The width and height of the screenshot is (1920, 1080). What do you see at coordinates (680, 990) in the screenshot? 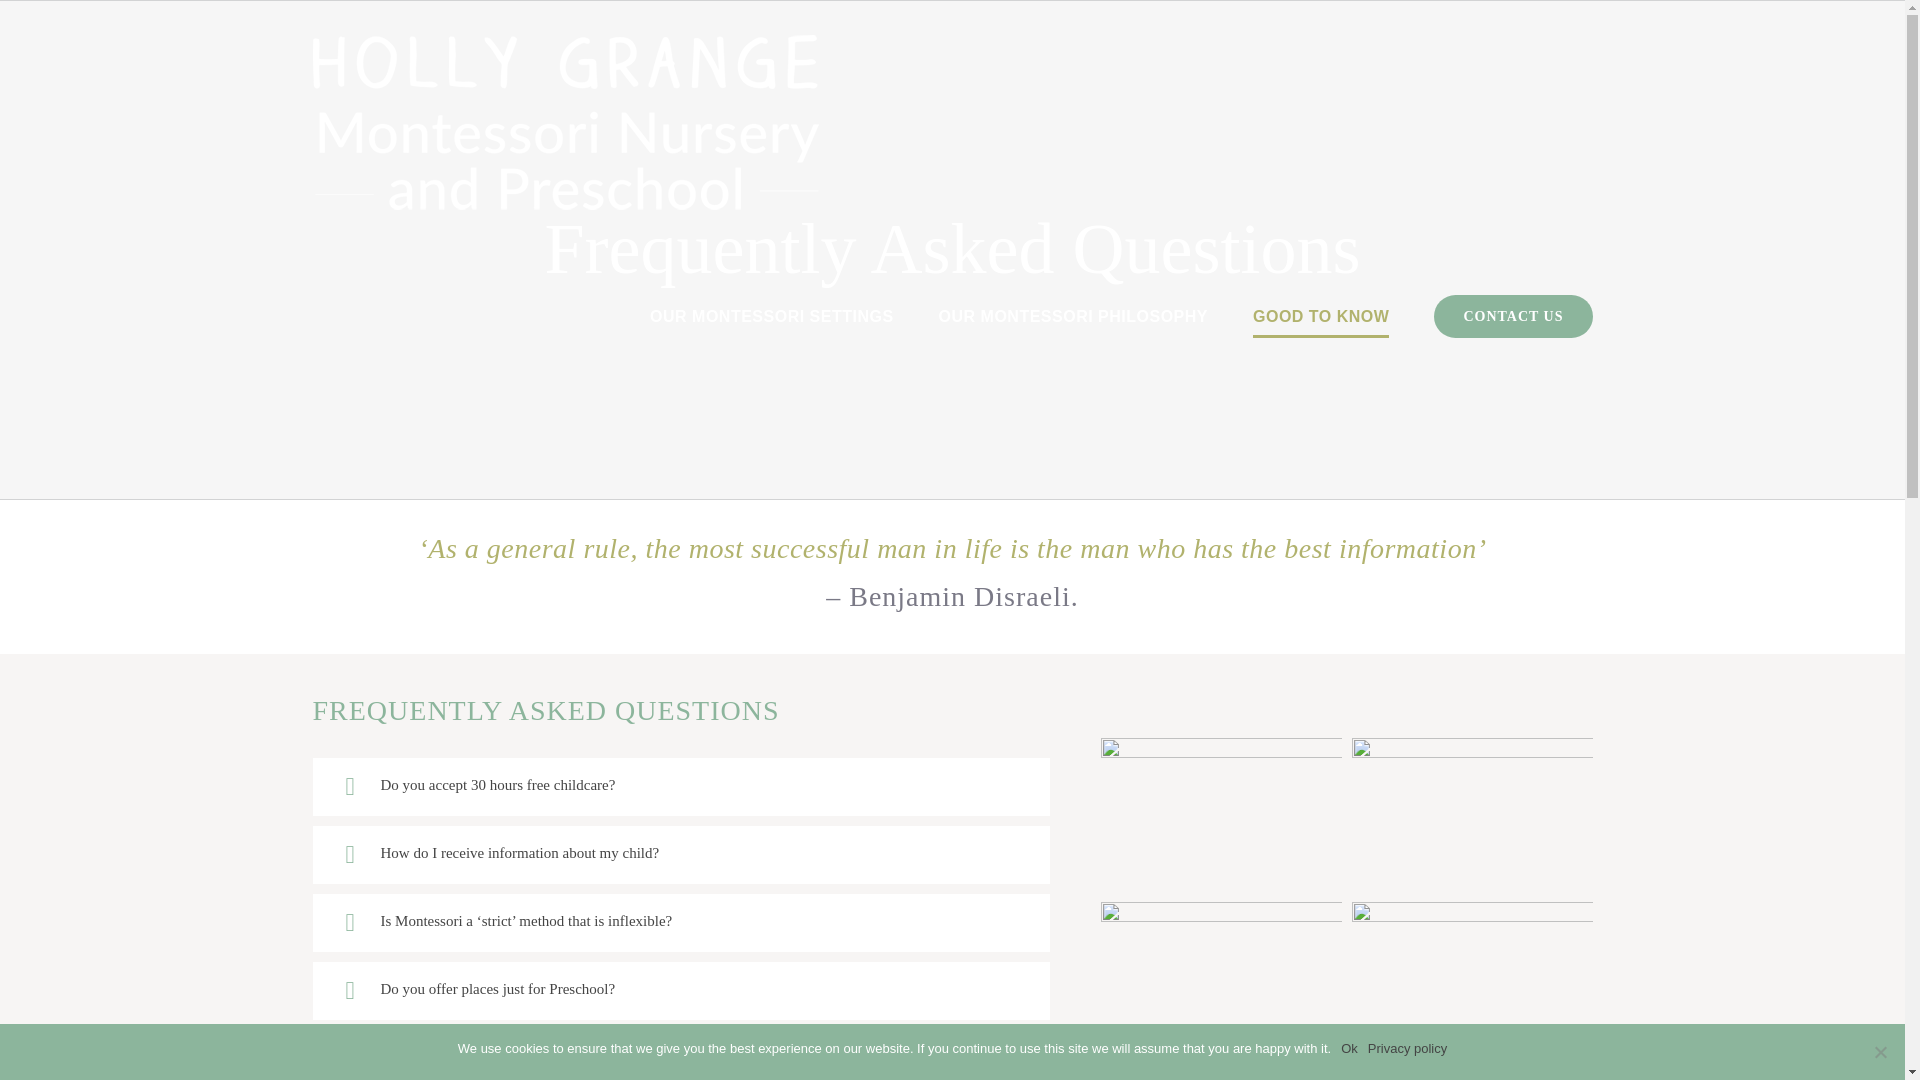
I see `Do you offer places just for Preschool?` at bounding box center [680, 990].